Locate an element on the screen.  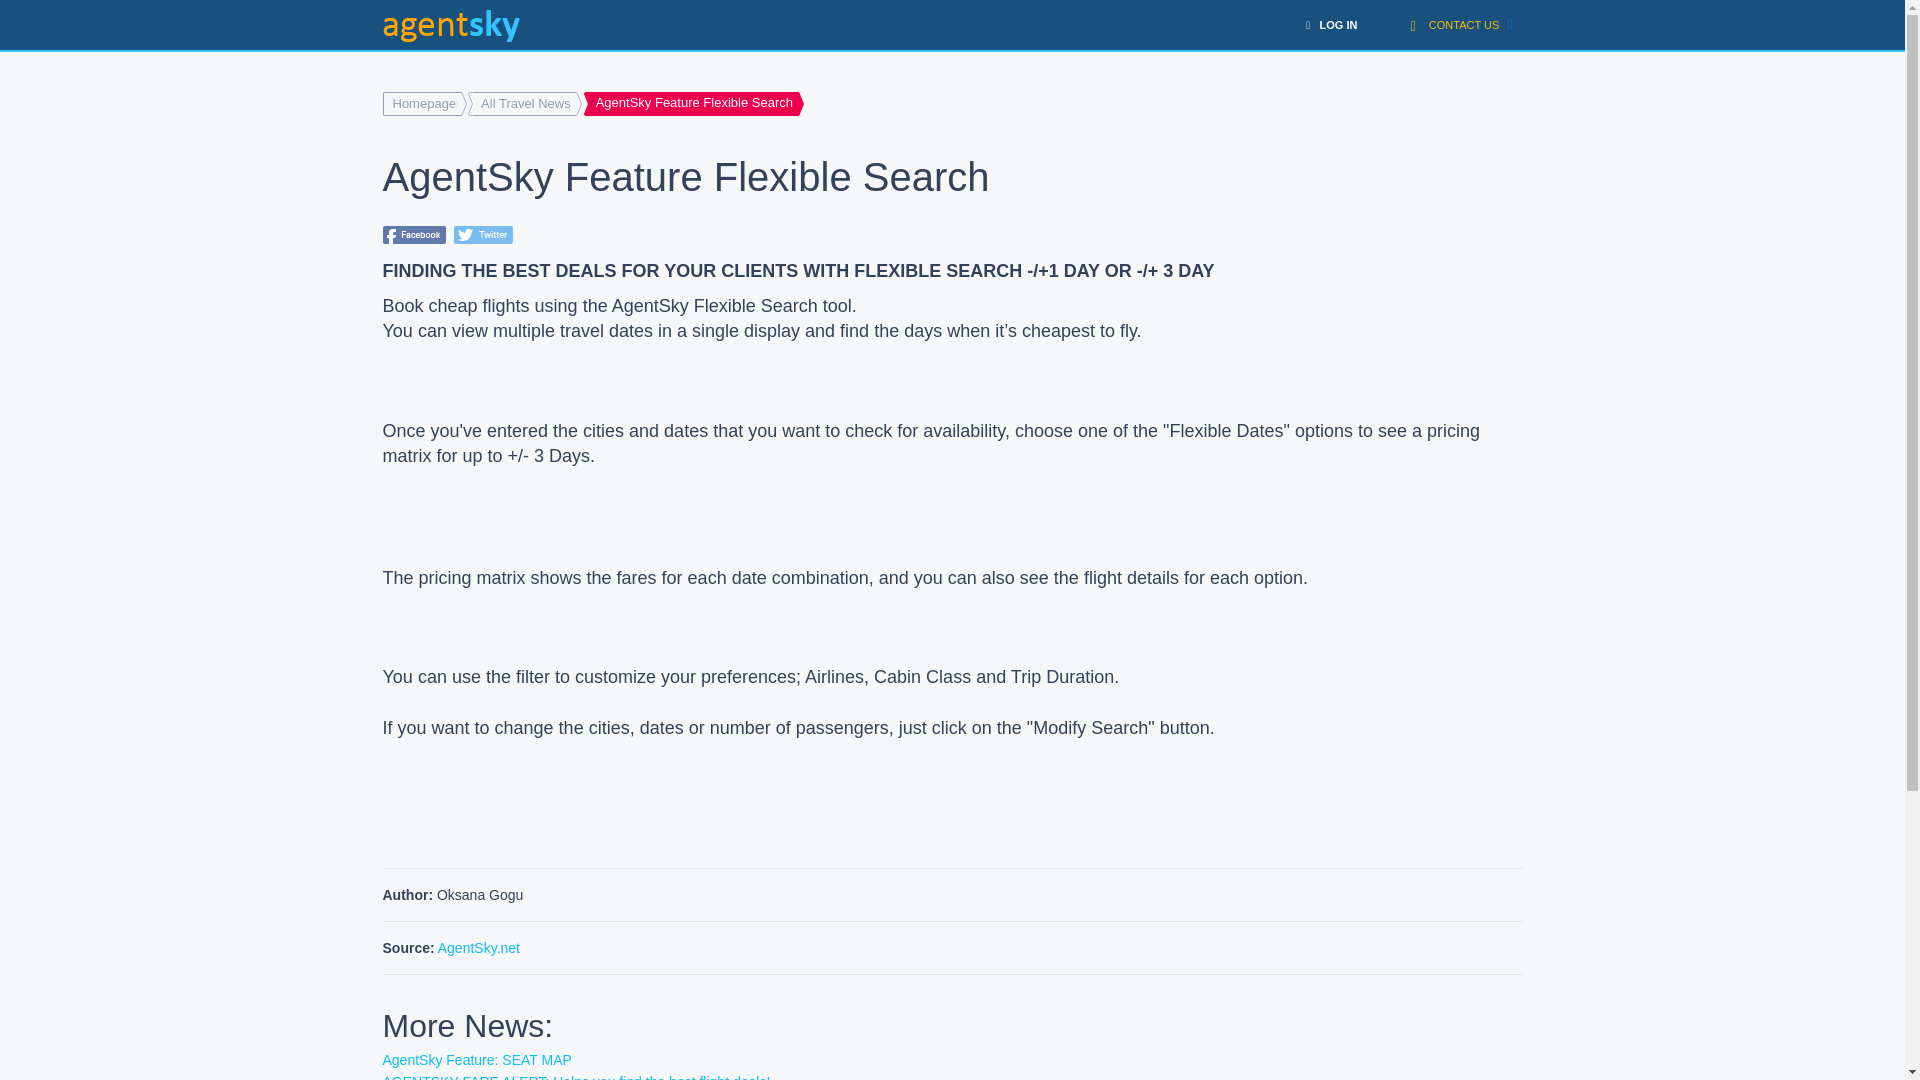
AgentSky Feature: SEAT MAP is located at coordinates (476, 1060).